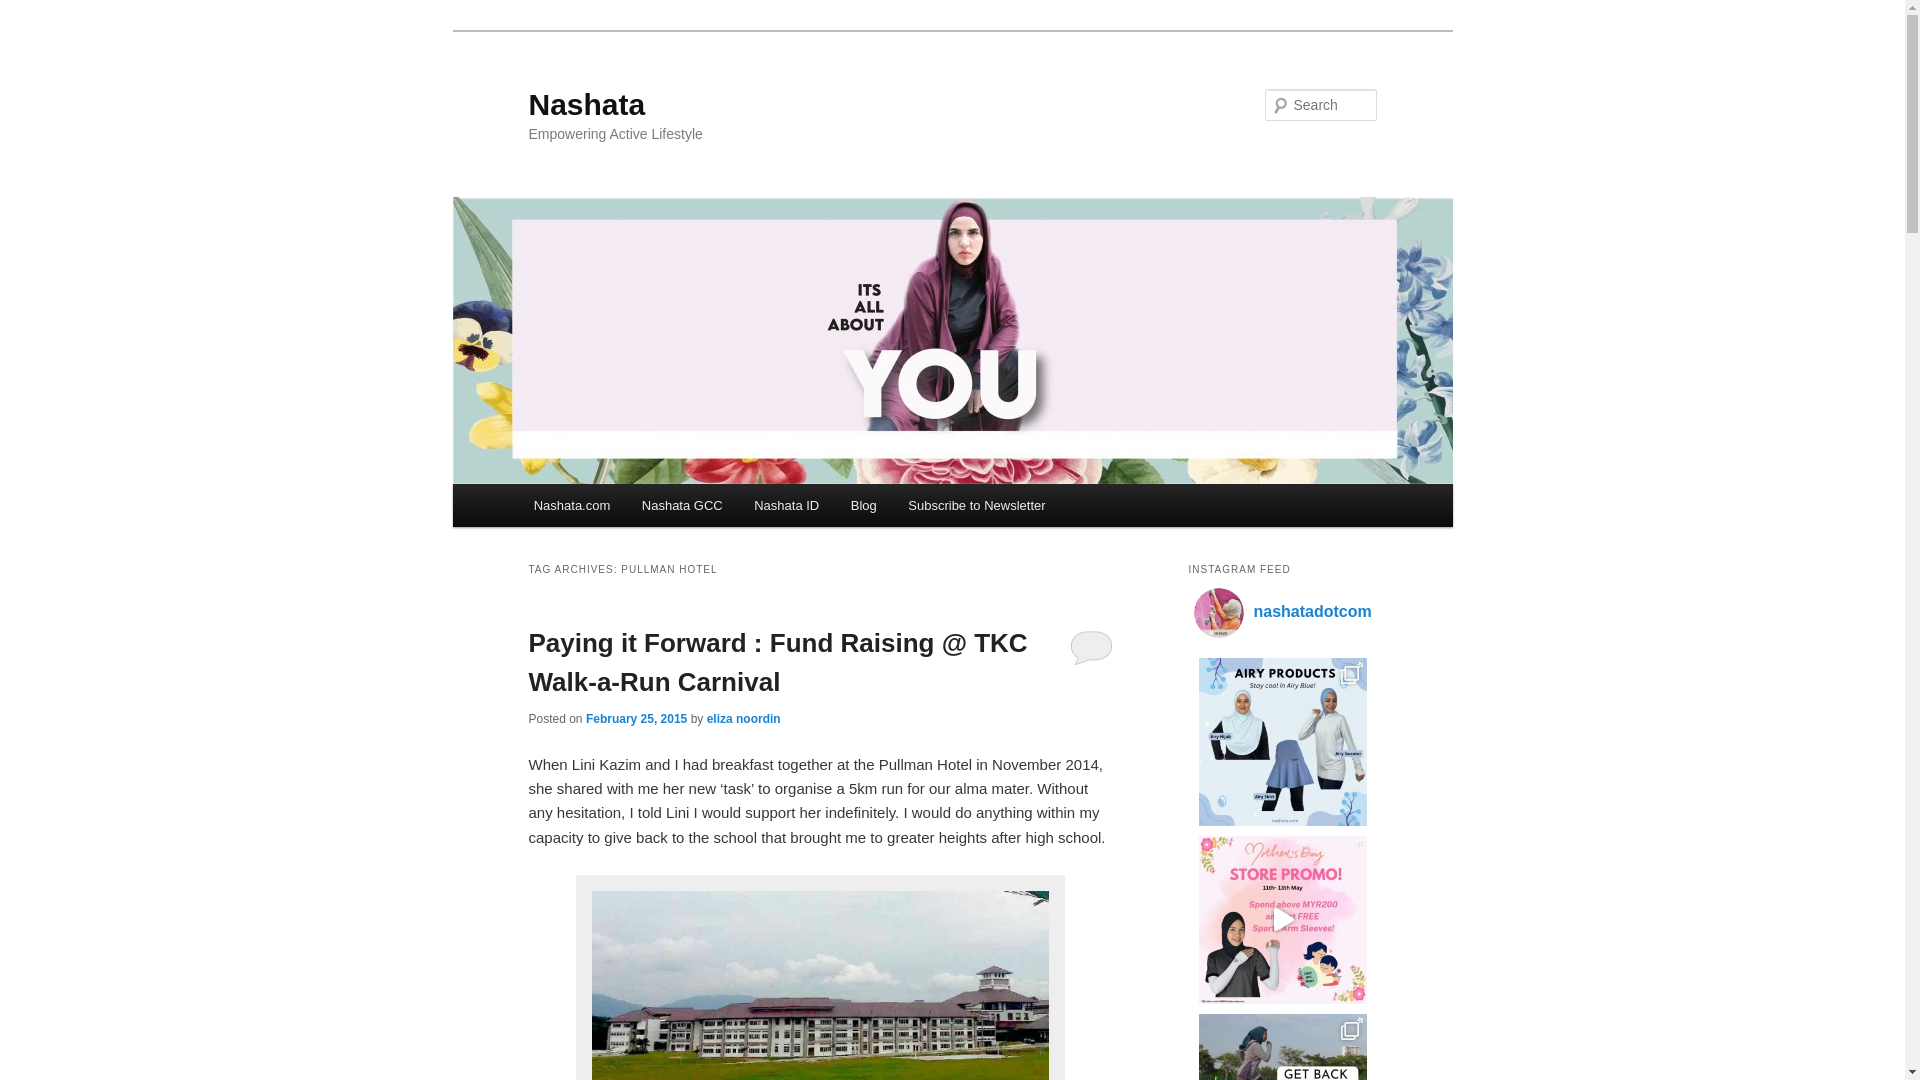  What do you see at coordinates (976, 505) in the screenshot?
I see `Subscribe to Newsletter` at bounding box center [976, 505].